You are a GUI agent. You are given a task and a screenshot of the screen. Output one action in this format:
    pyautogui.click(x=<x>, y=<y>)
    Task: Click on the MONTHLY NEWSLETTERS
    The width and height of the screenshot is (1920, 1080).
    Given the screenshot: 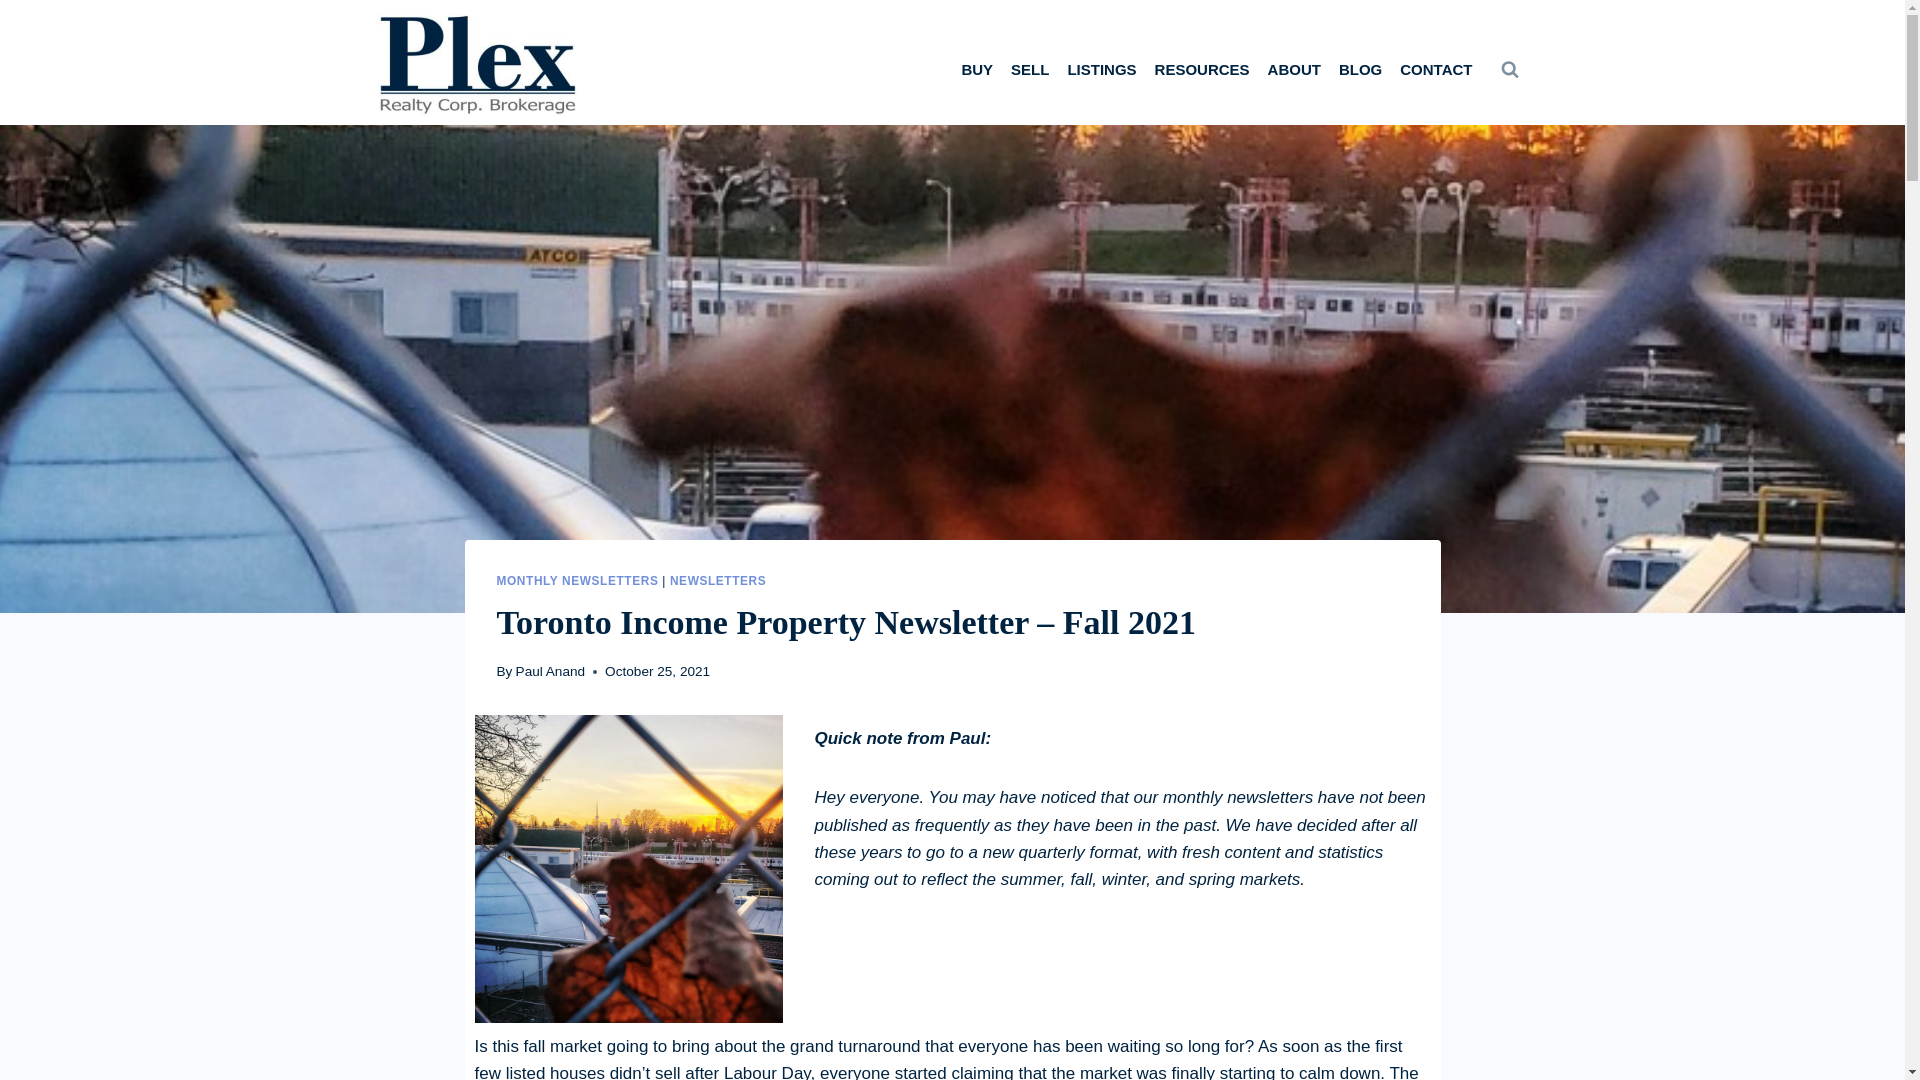 What is the action you would take?
    pyautogui.click(x=576, y=580)
    